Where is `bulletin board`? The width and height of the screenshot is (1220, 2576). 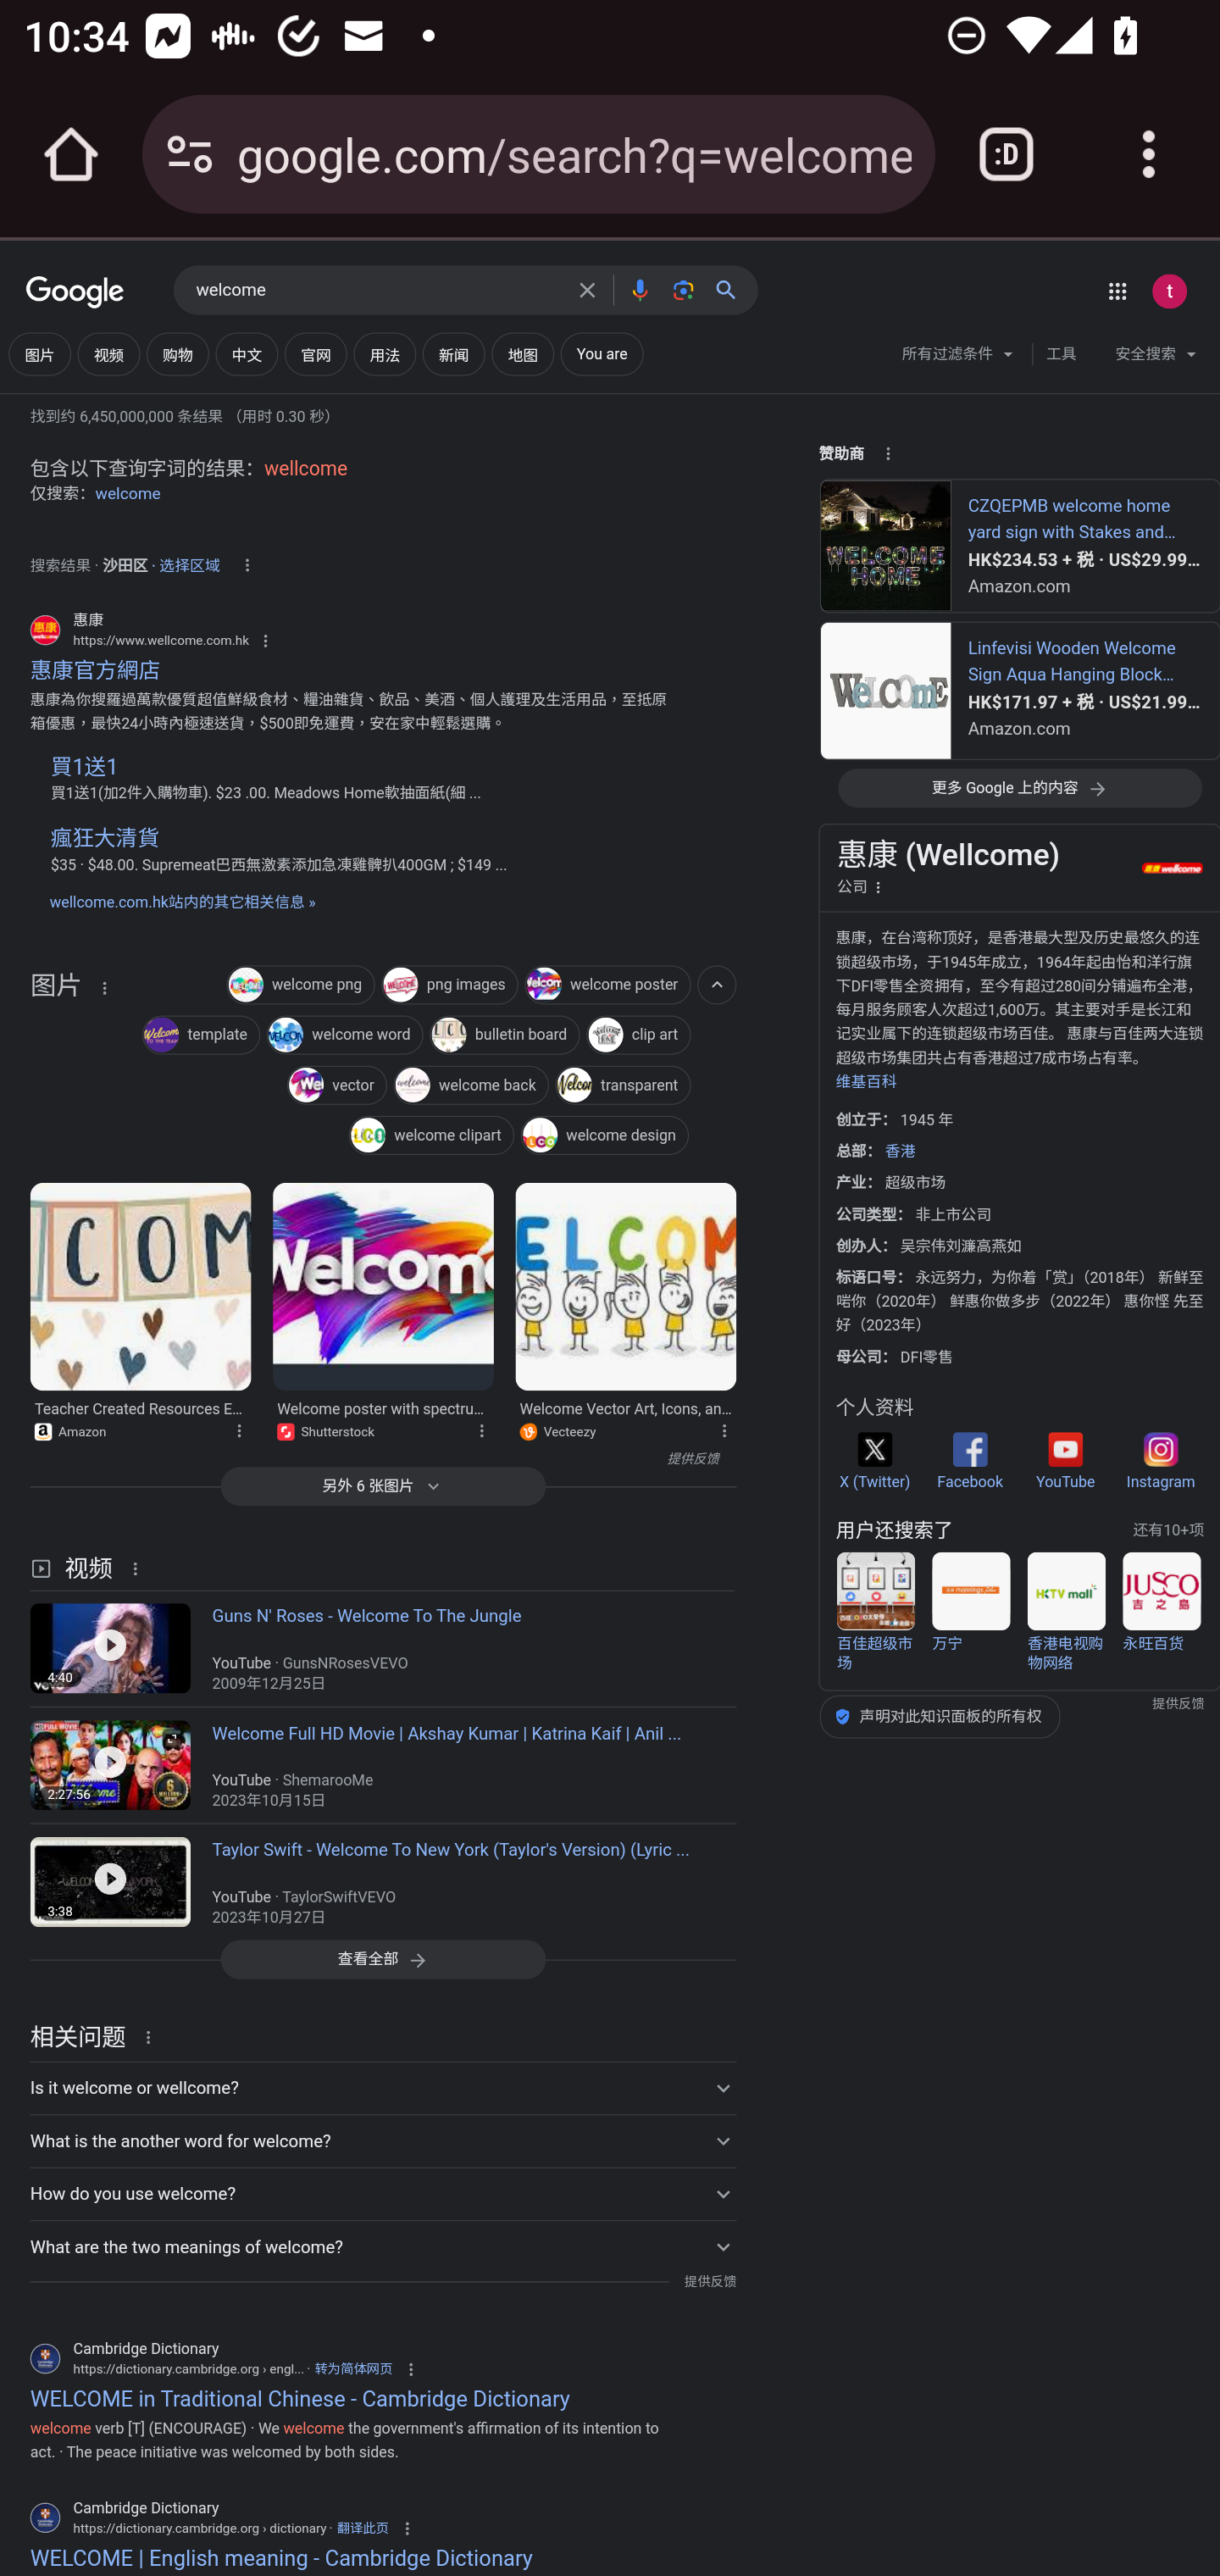
bulletin board is located at coordinates (504, 1037).